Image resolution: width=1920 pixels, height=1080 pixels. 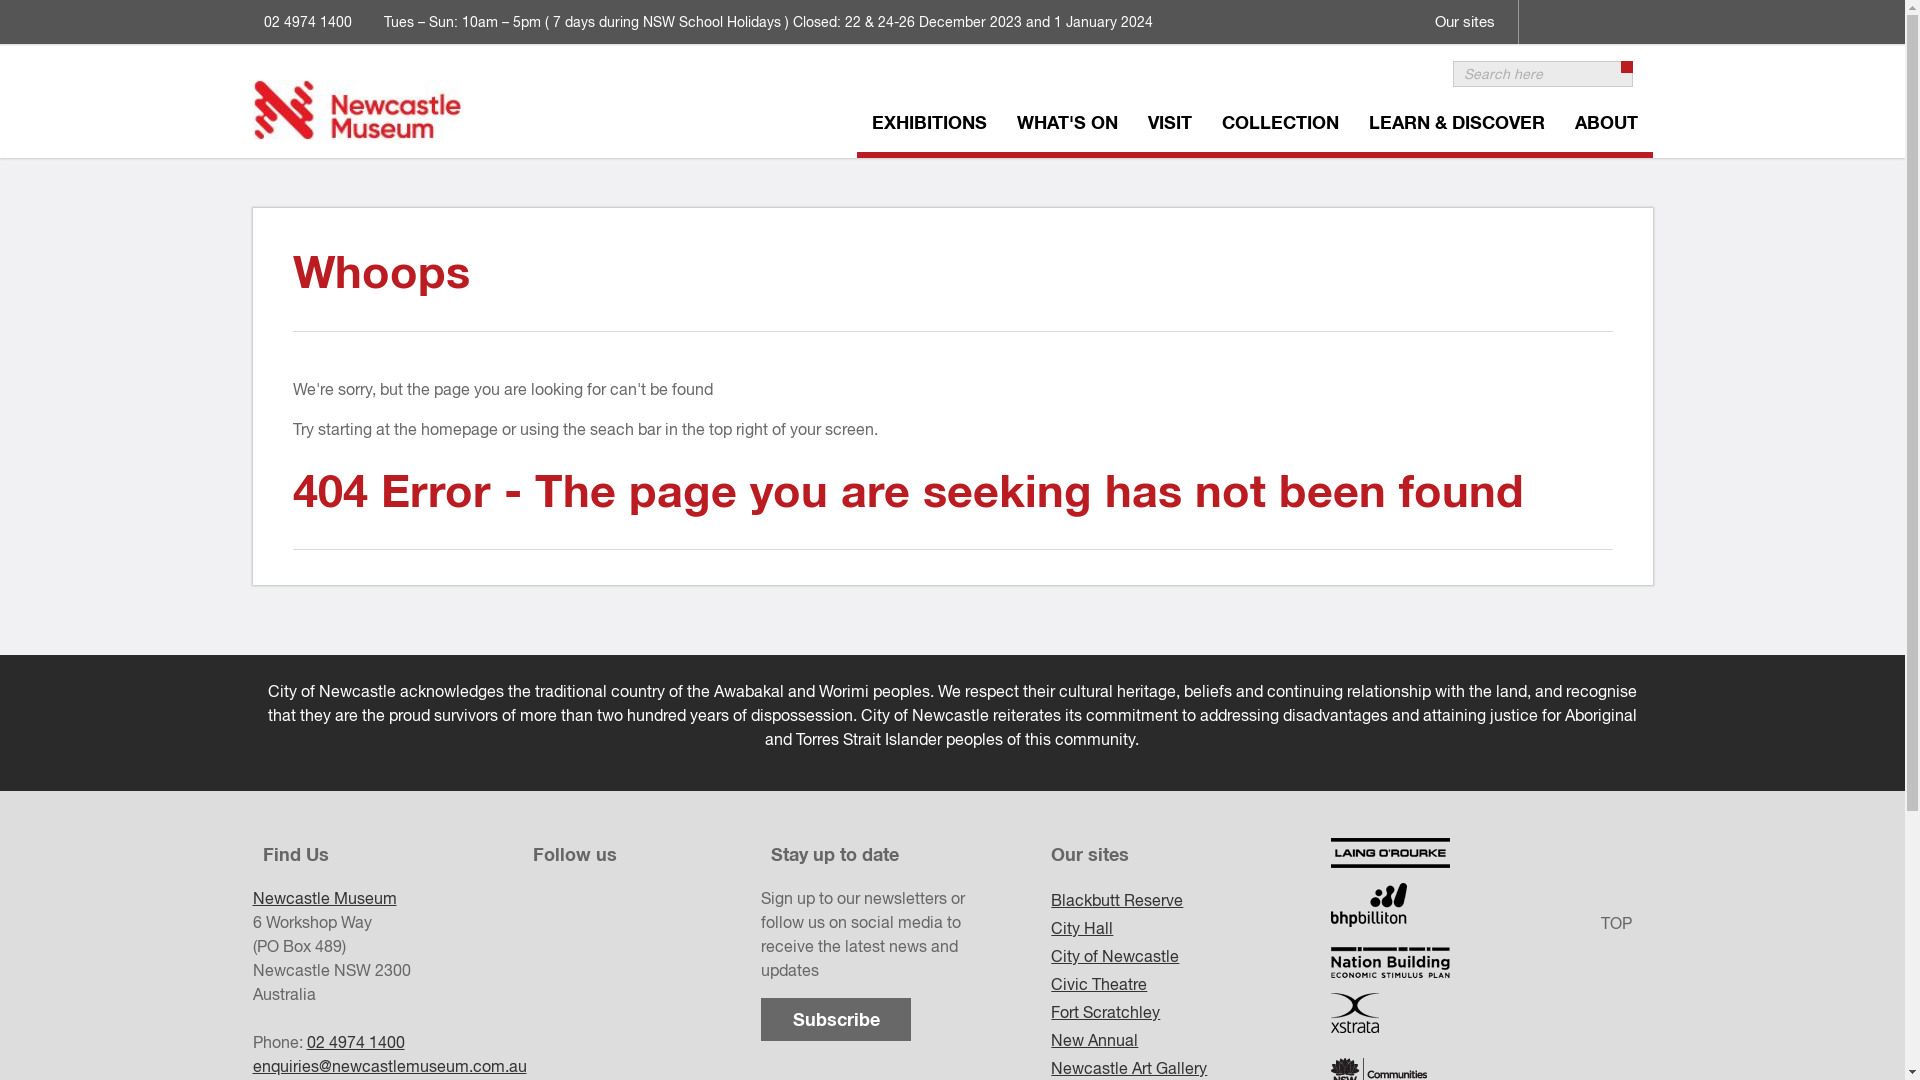 I want to click on Subscribe, so click(x=836, y=1020).